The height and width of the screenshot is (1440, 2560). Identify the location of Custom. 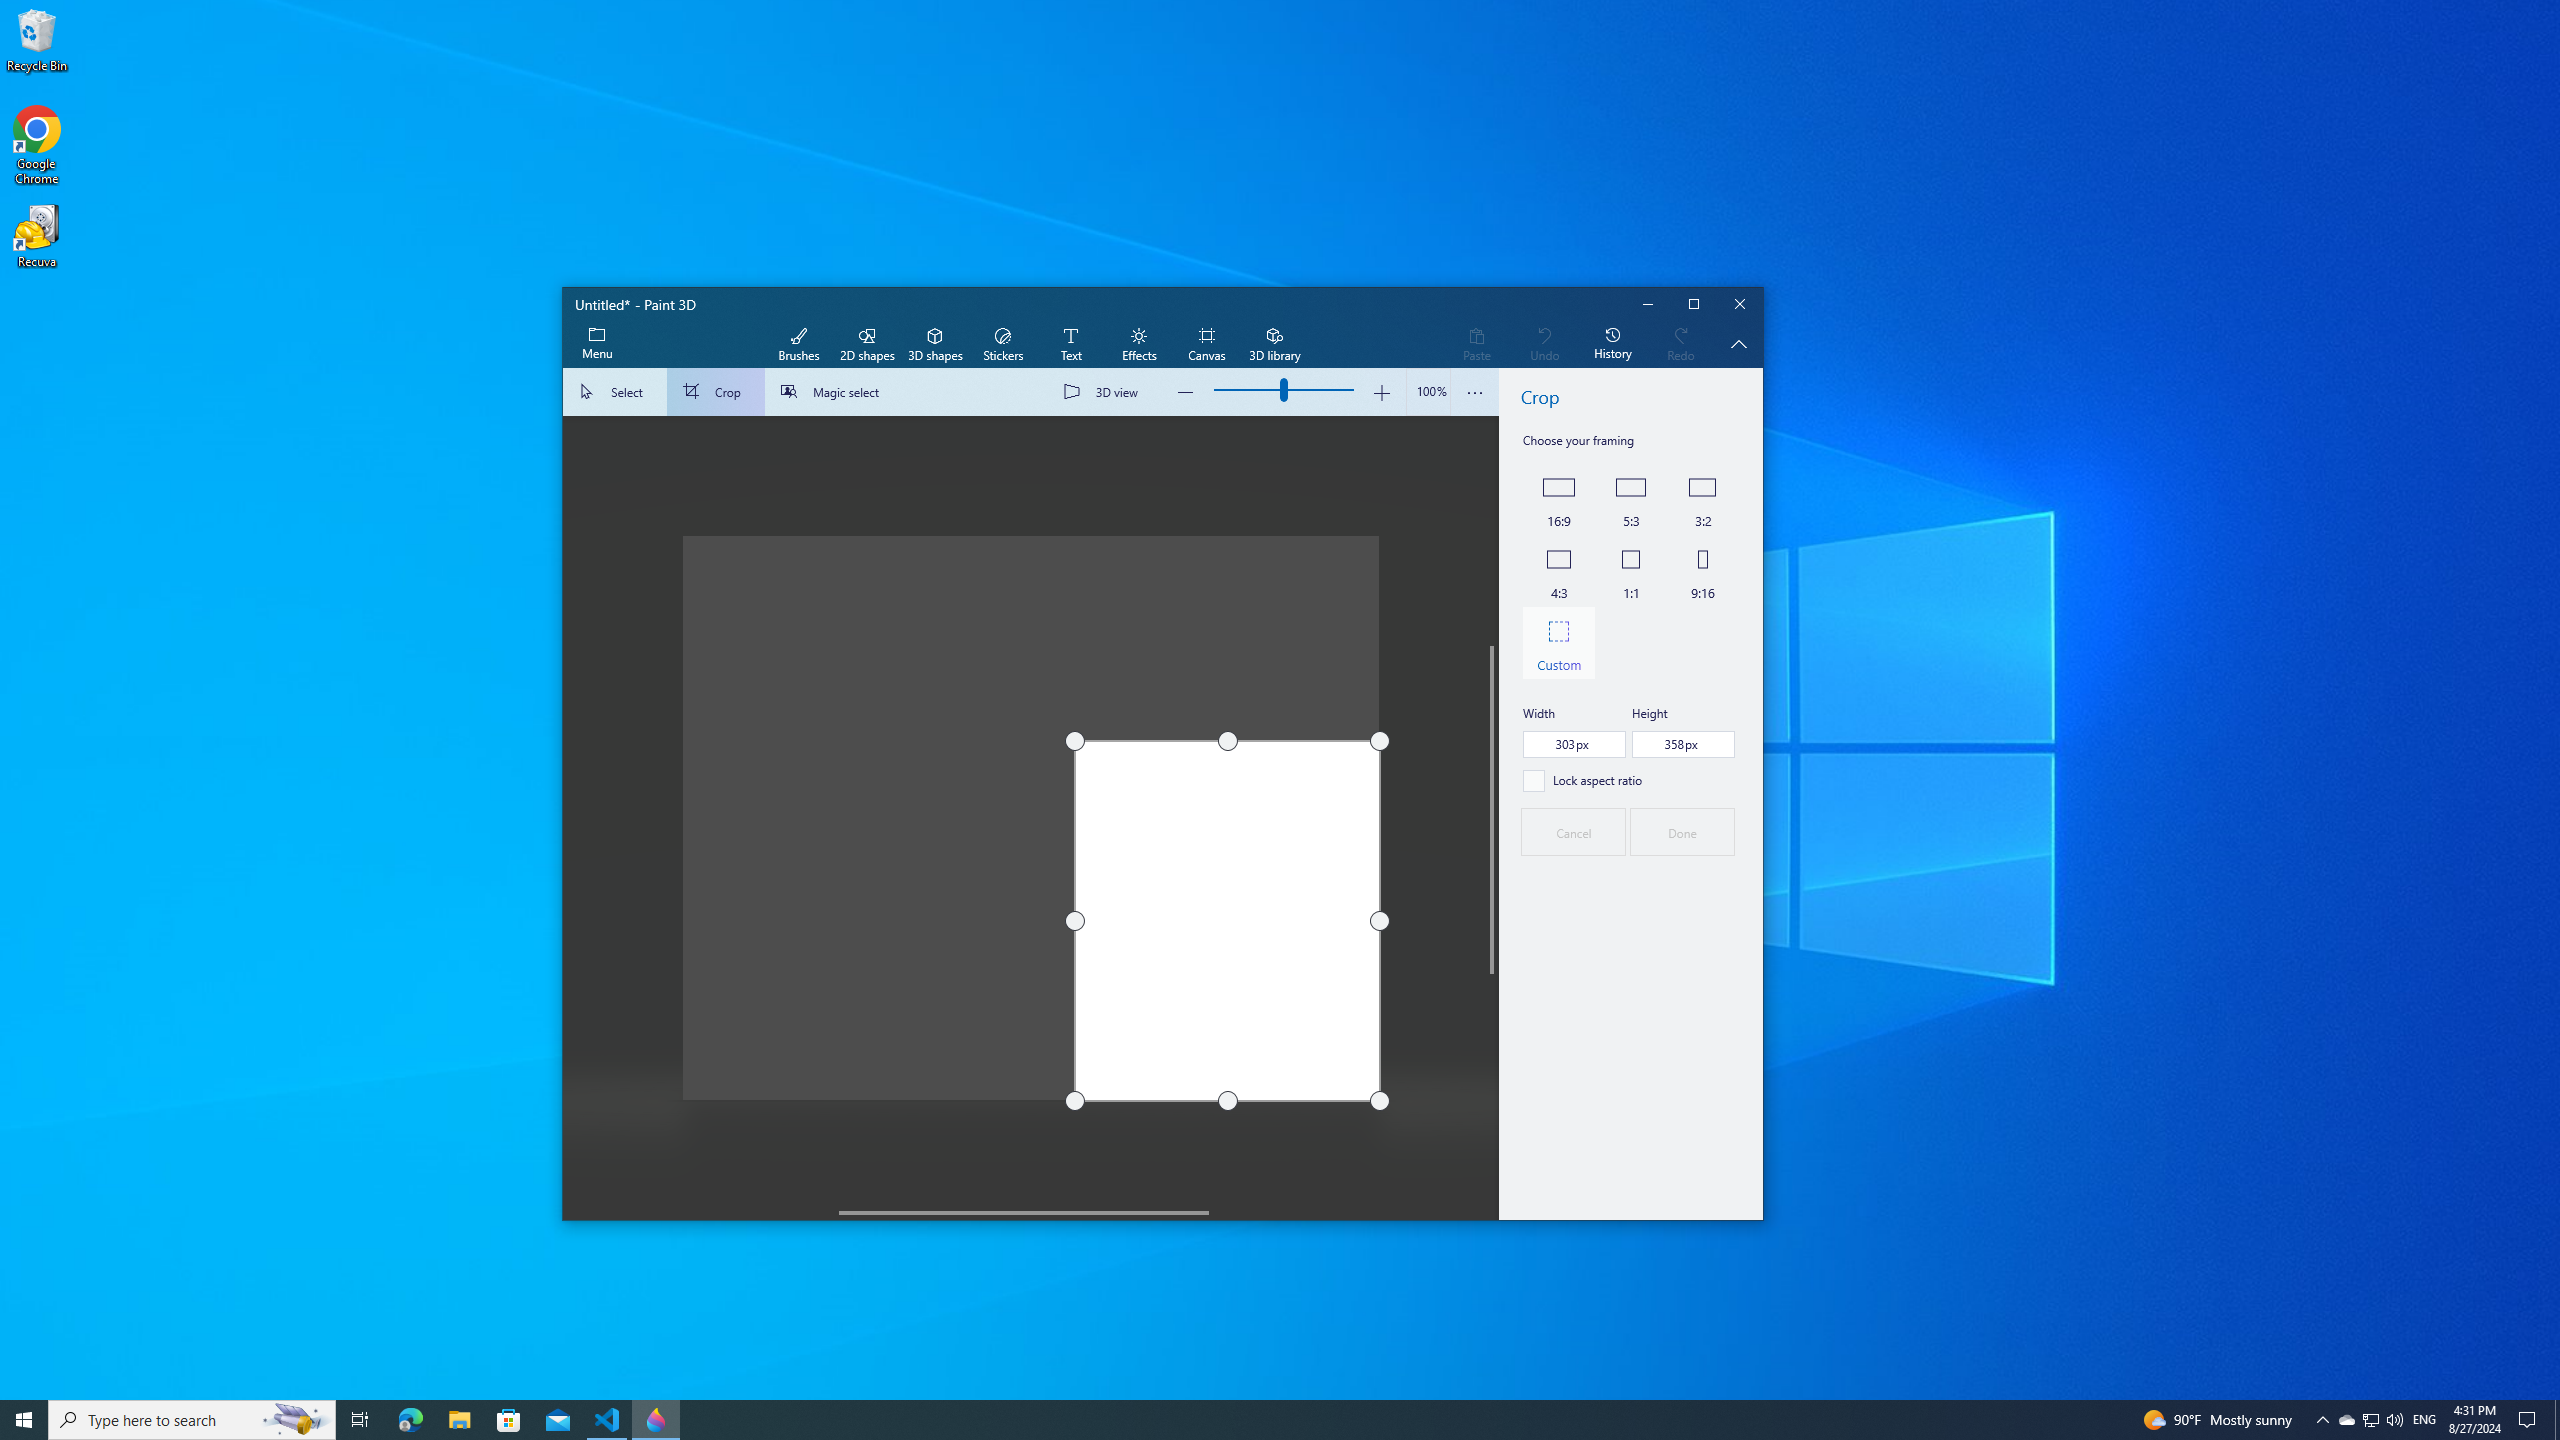
(1558, 643).